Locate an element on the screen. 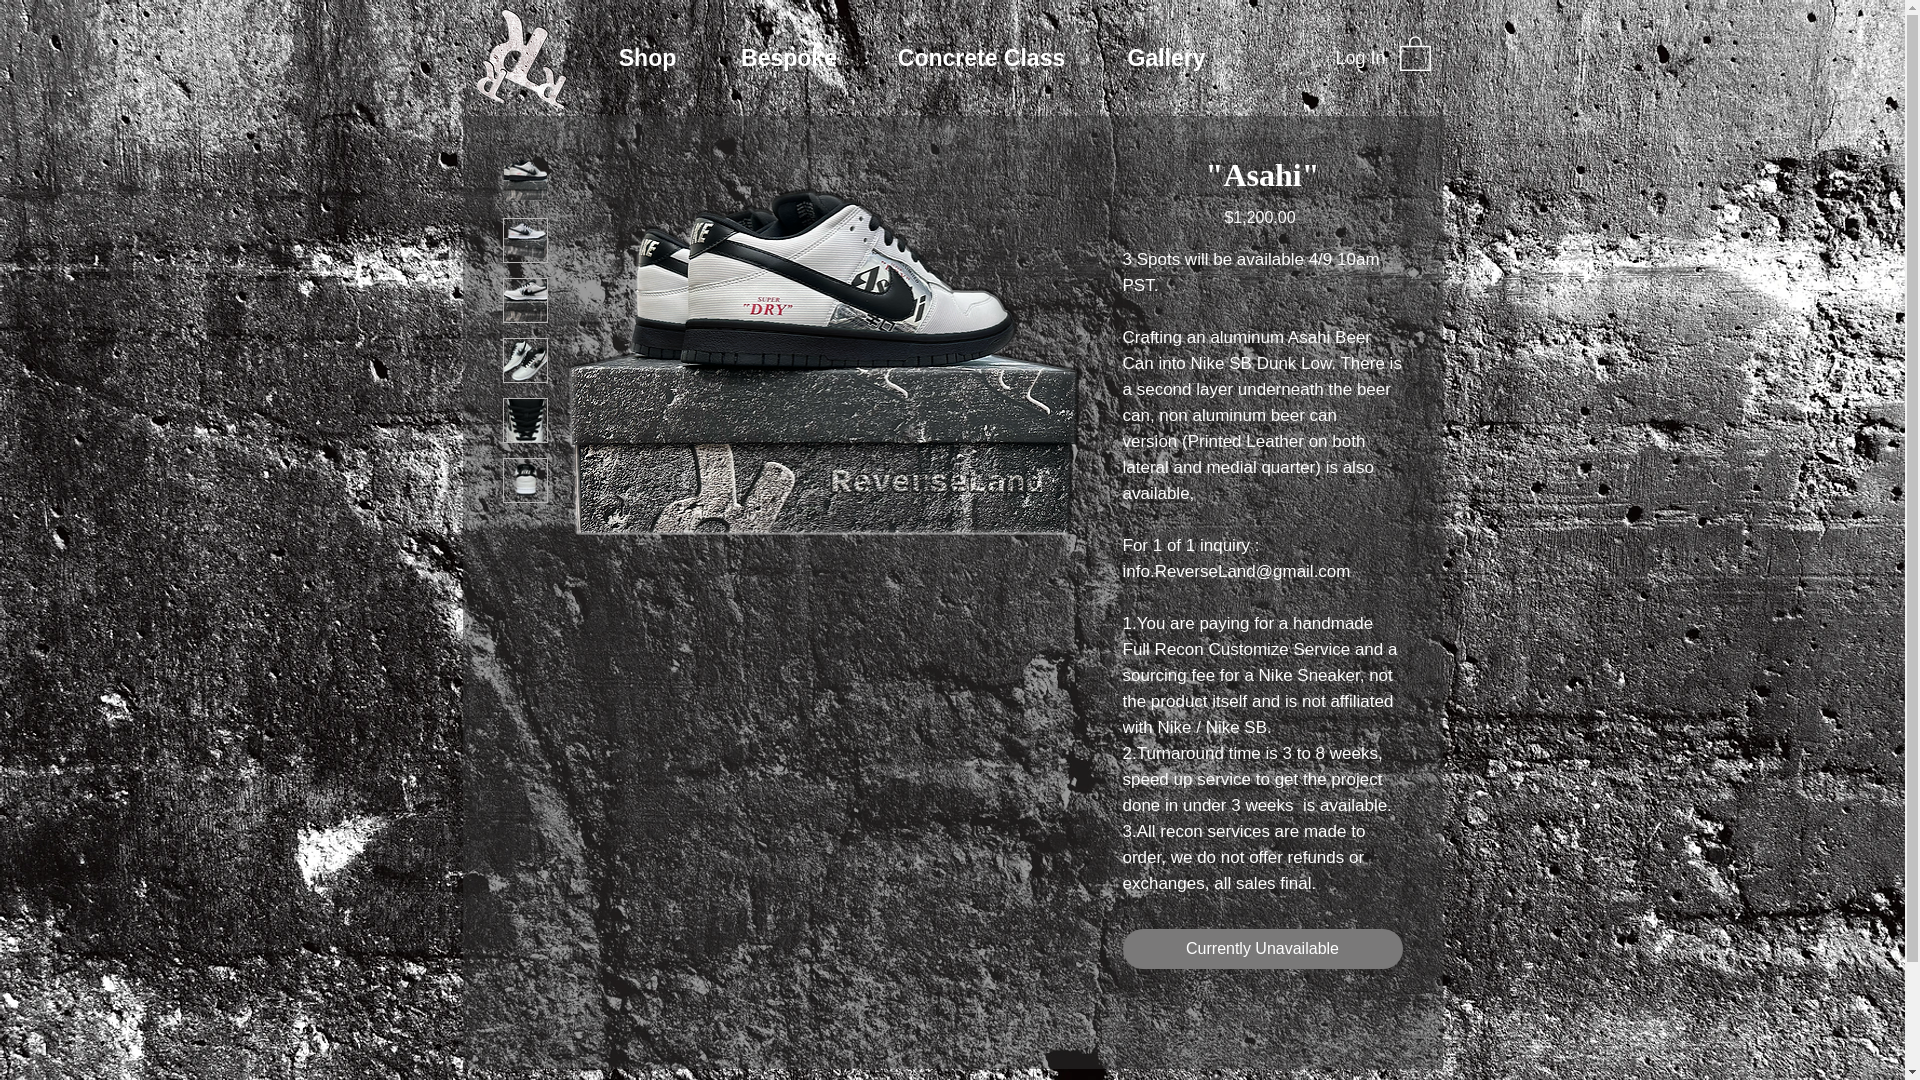  Bespoke is located at coordinates (790, 58).